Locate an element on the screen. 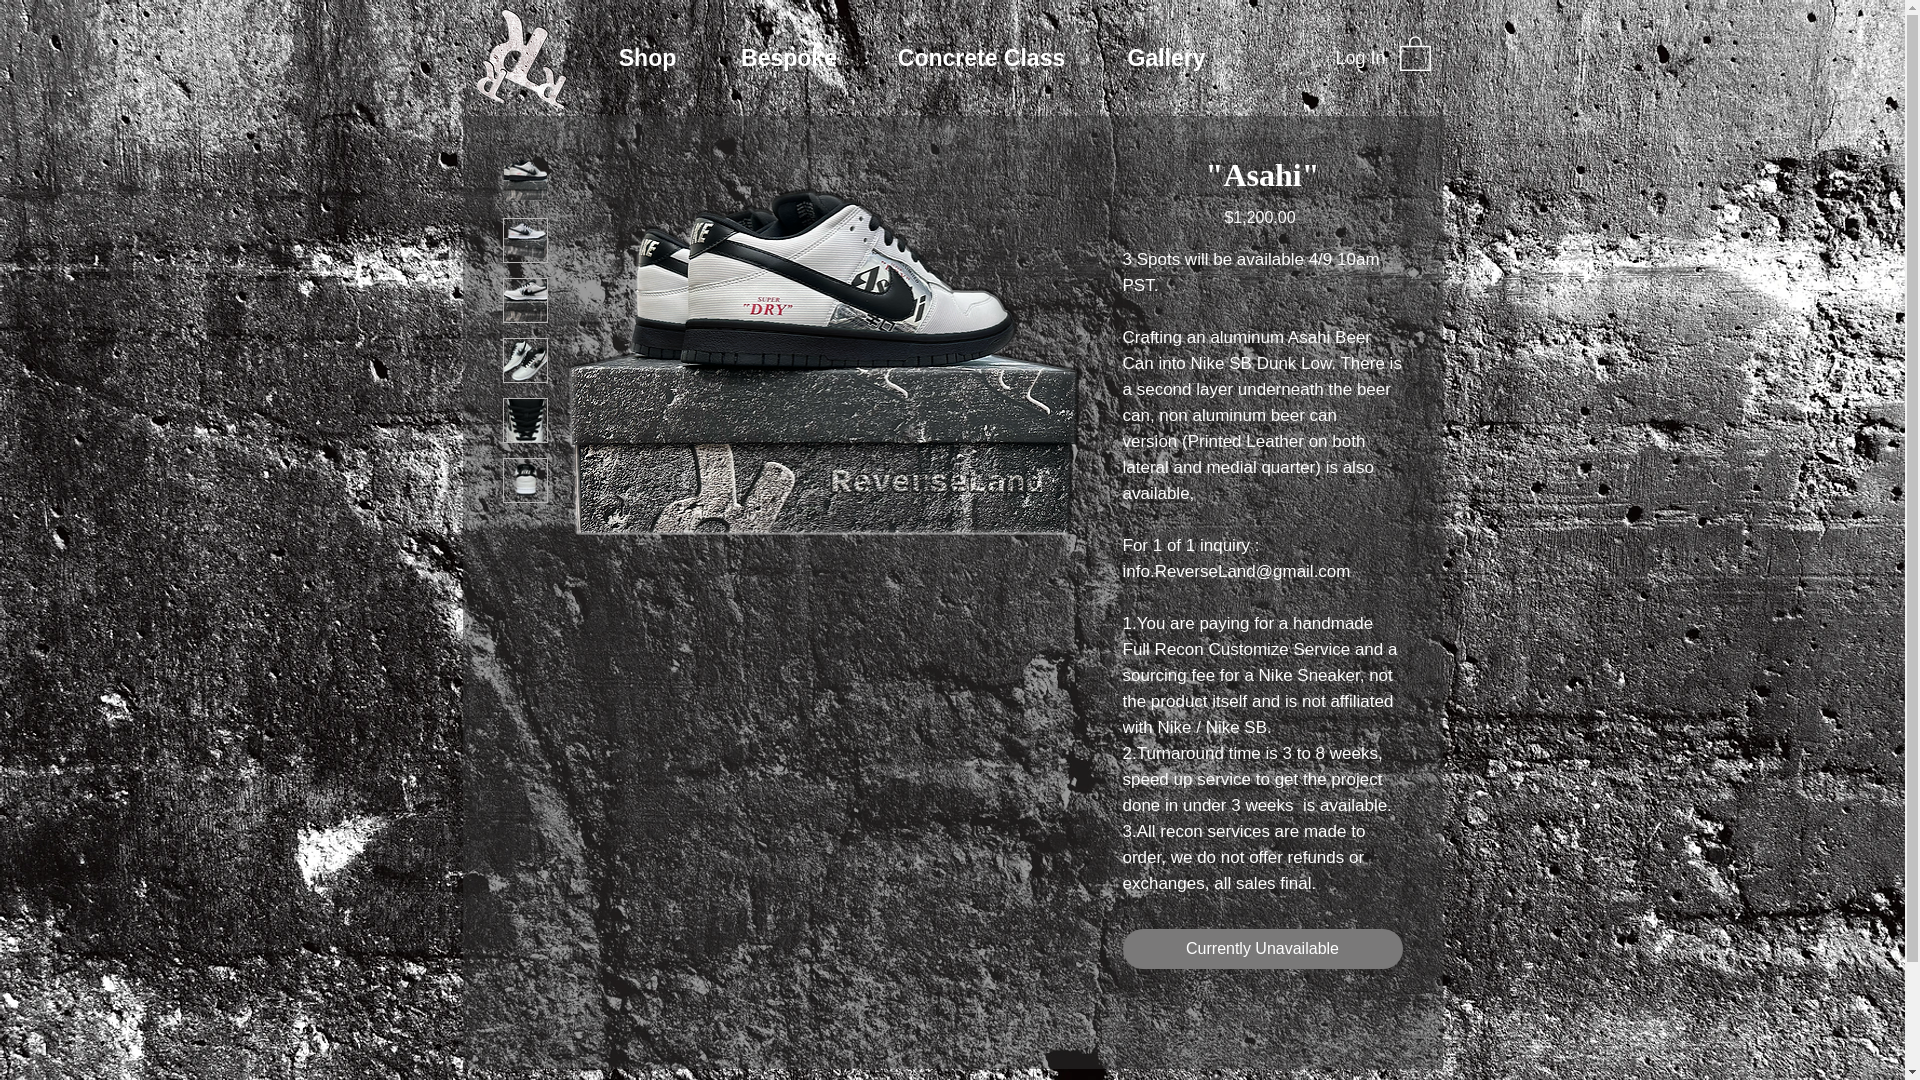  Bespoke is located at coordinates (790, 58).